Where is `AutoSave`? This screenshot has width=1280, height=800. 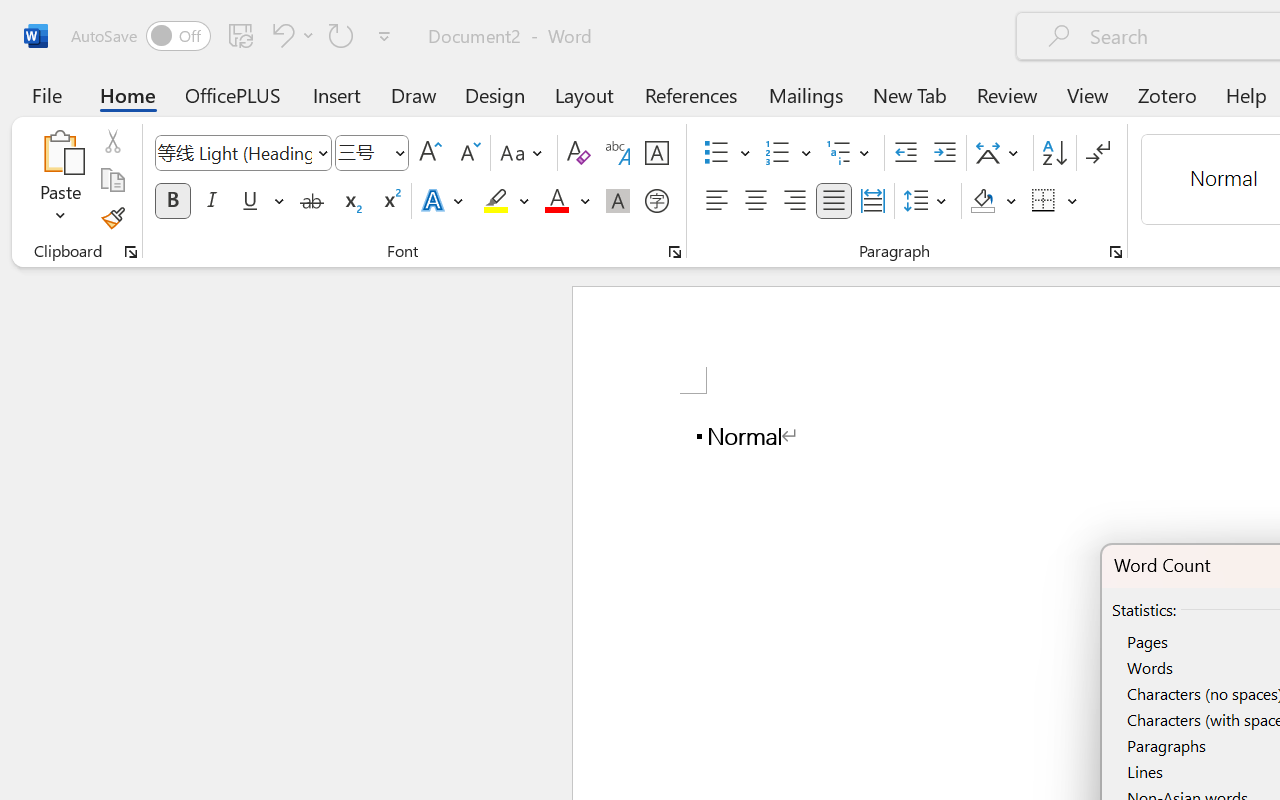
AutoSave is located at coordinates (140, 36).